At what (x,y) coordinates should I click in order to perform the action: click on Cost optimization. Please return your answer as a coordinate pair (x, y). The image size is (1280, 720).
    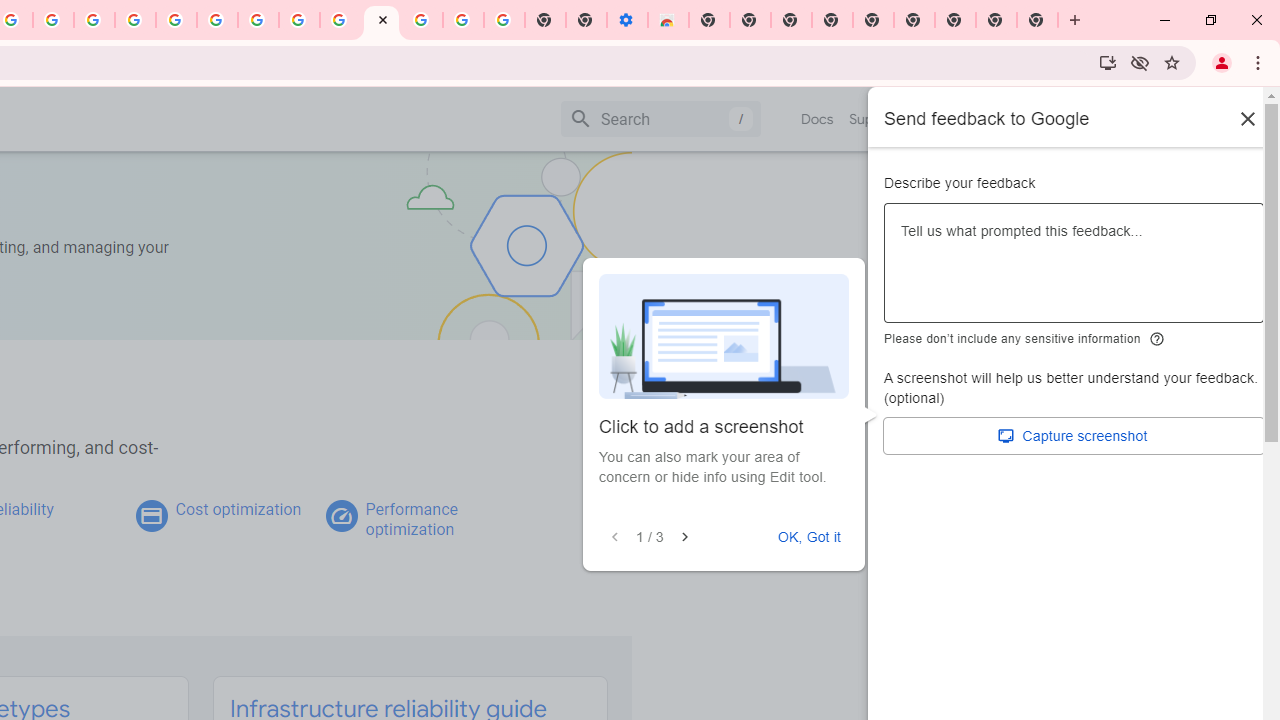
    Looking at the image, I should click on (238, 509).